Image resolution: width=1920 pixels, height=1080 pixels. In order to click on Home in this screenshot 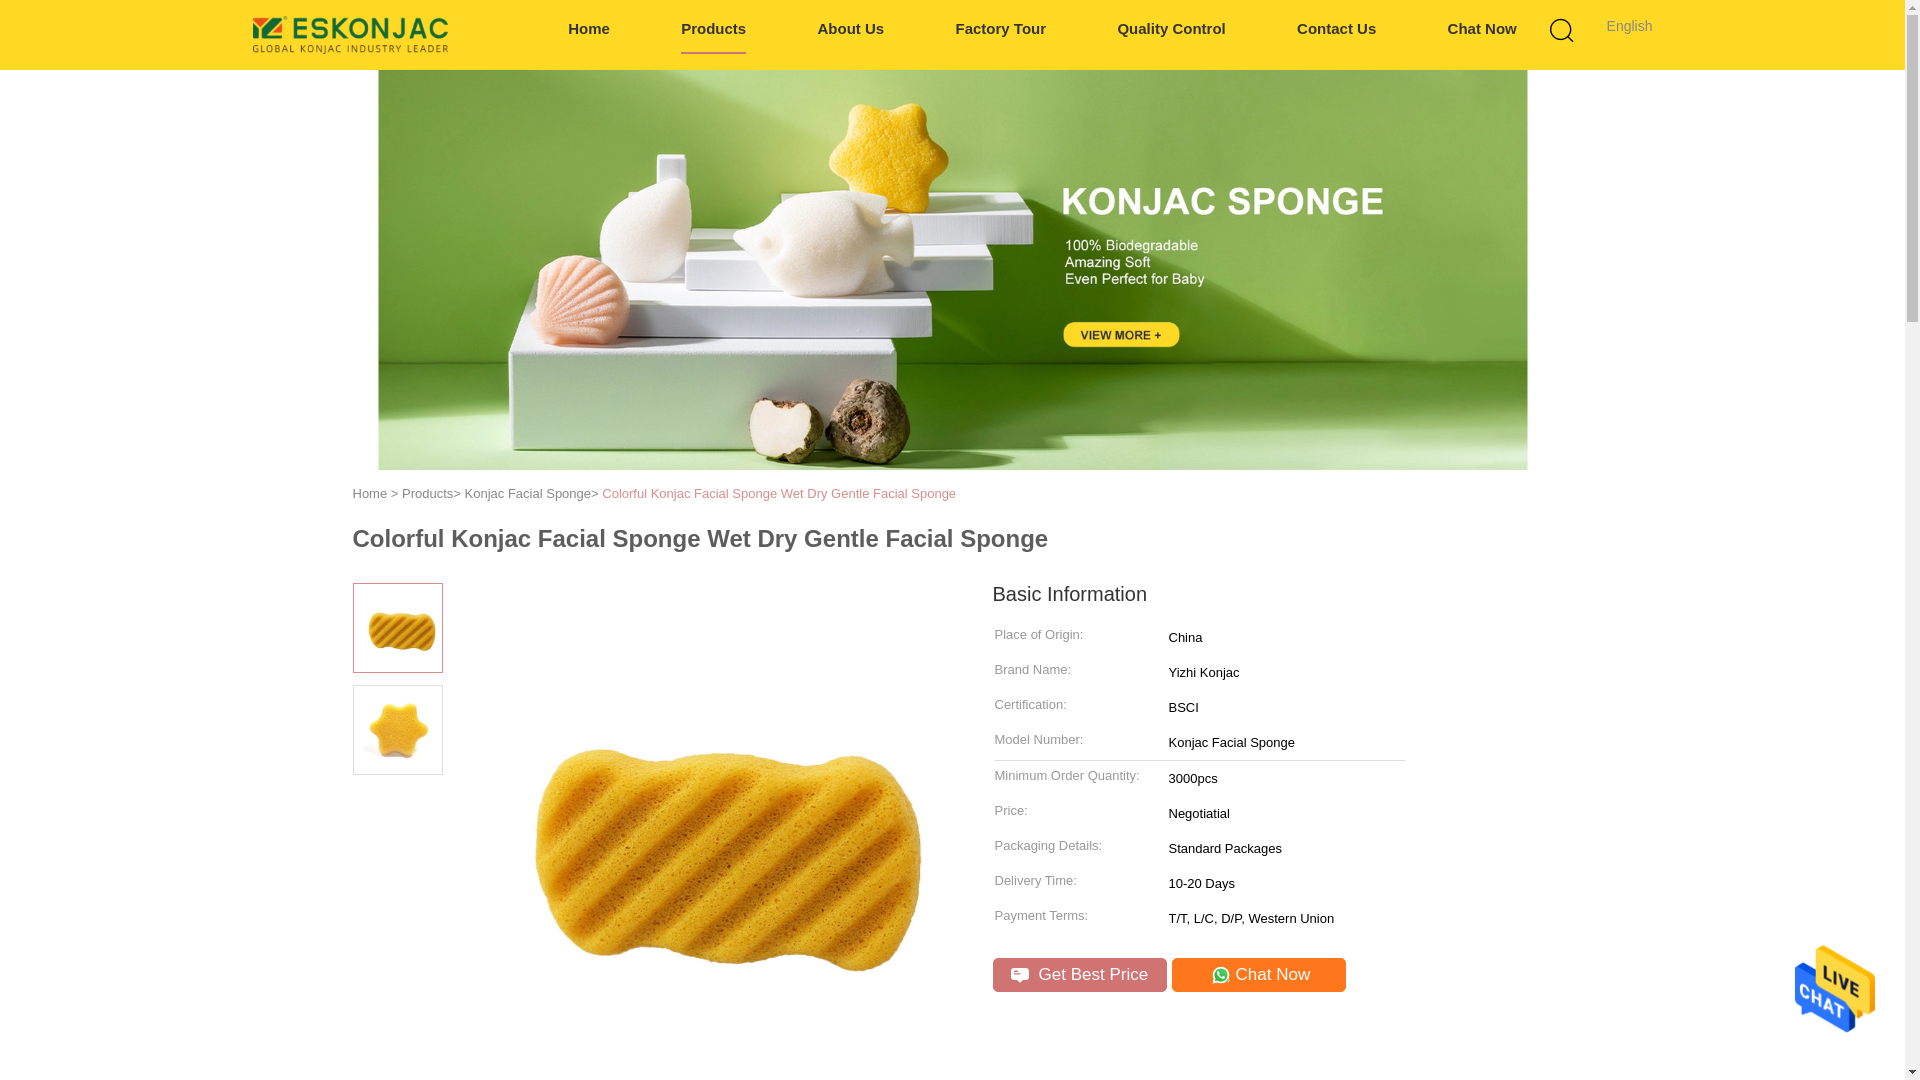, I will do `click(589, 30)`.